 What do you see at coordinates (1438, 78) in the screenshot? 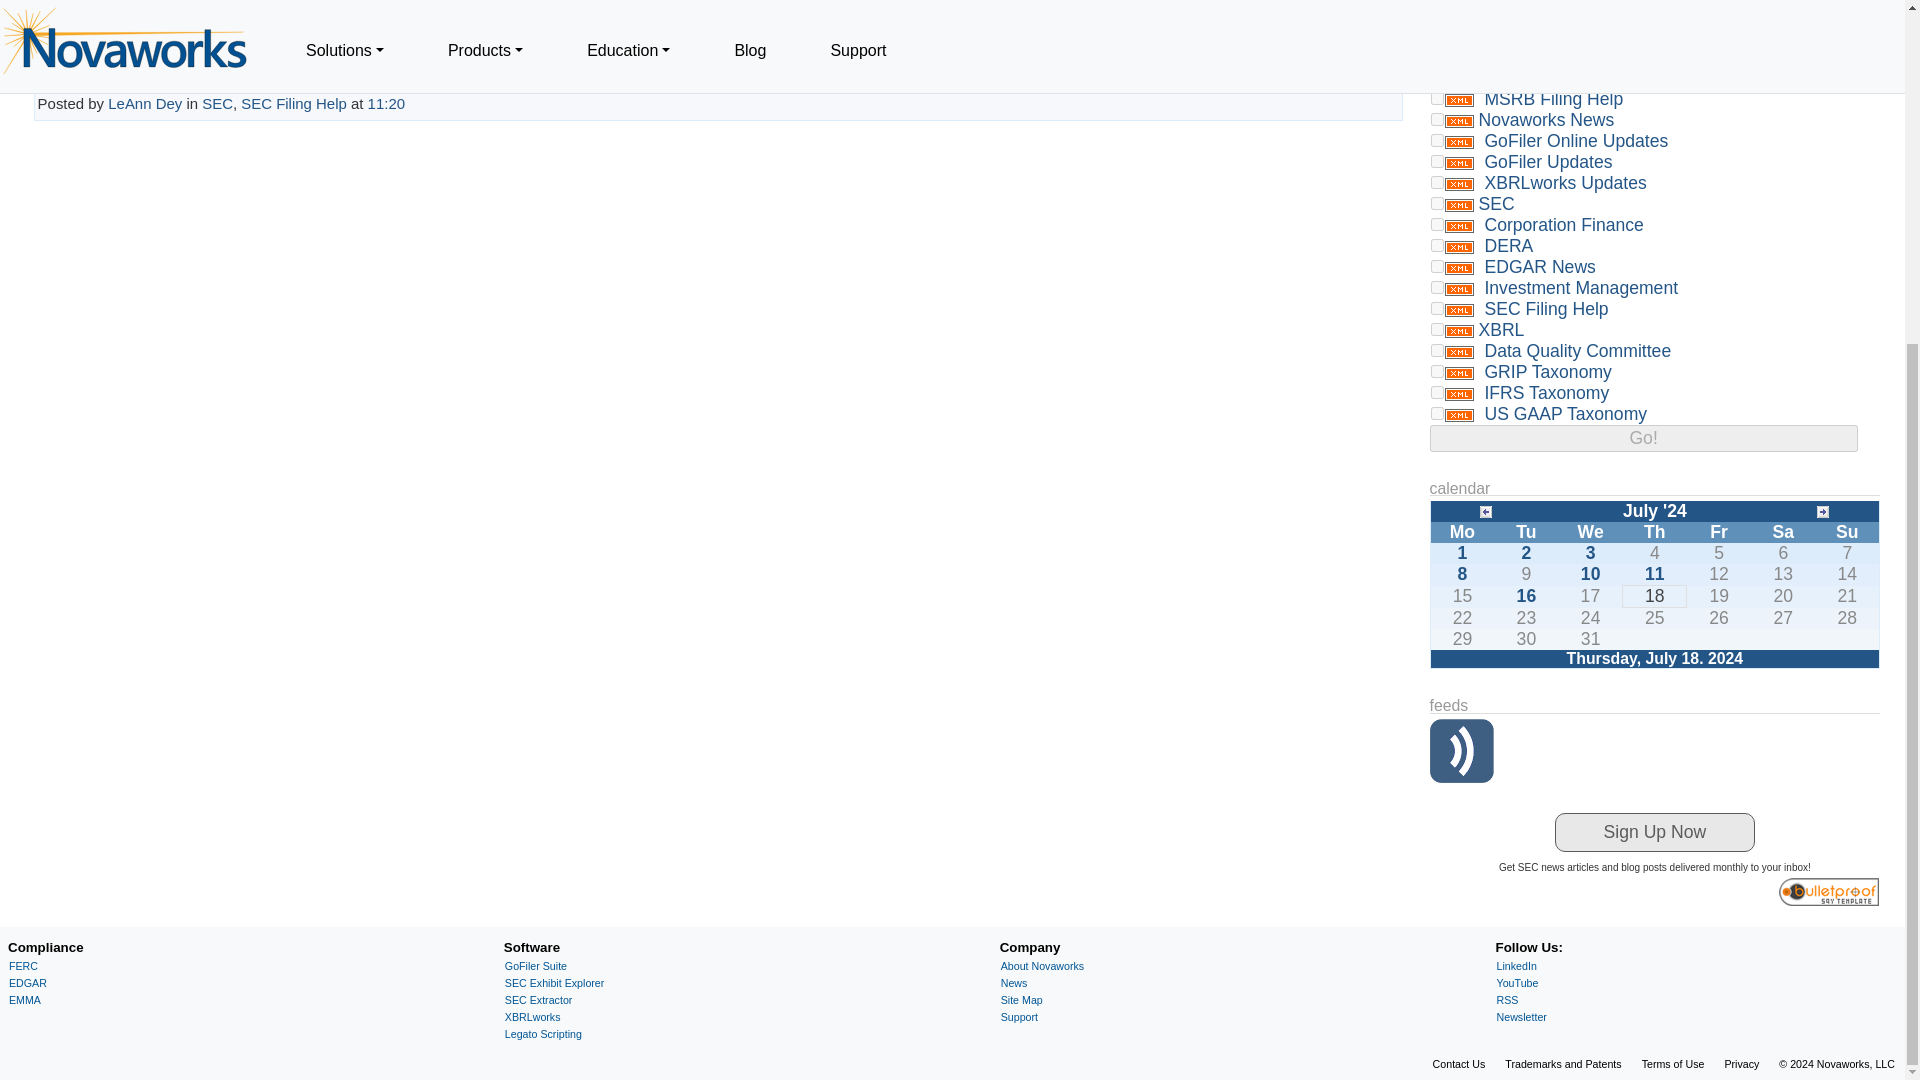
I see `33` at bounding box center [1438, 78].